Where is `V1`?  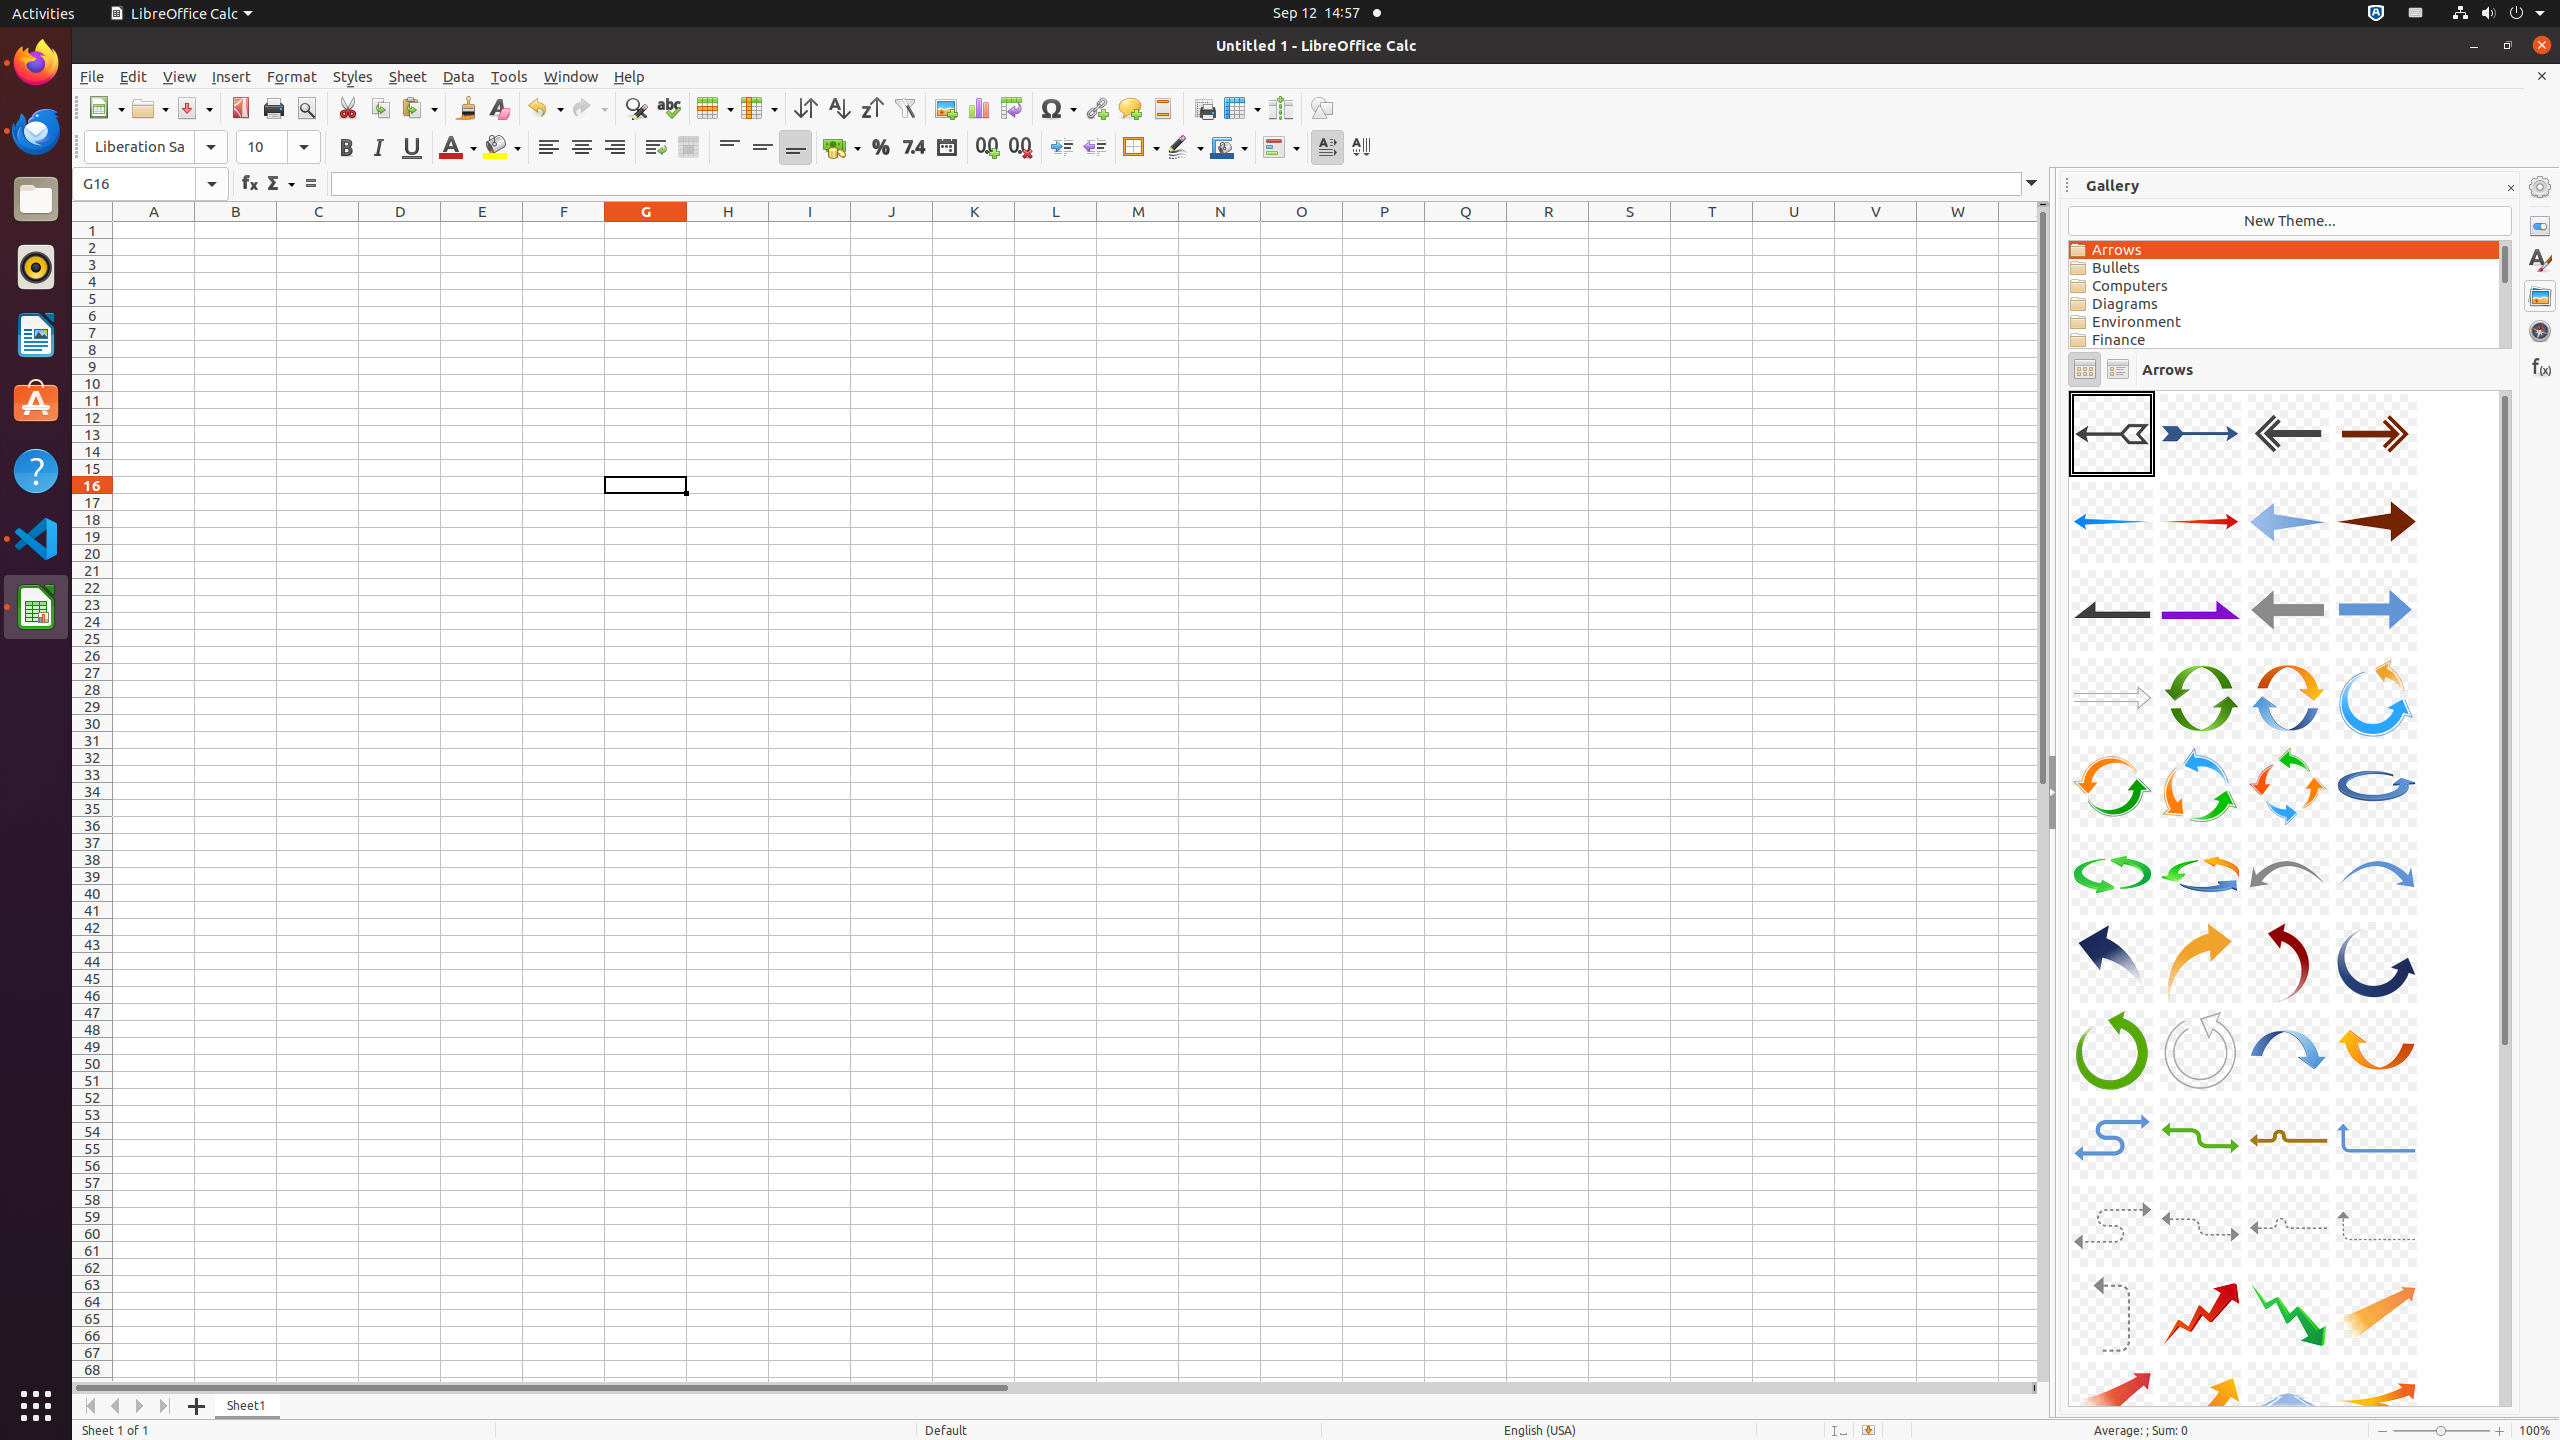 V1 is located at coordinates (1876, 230).